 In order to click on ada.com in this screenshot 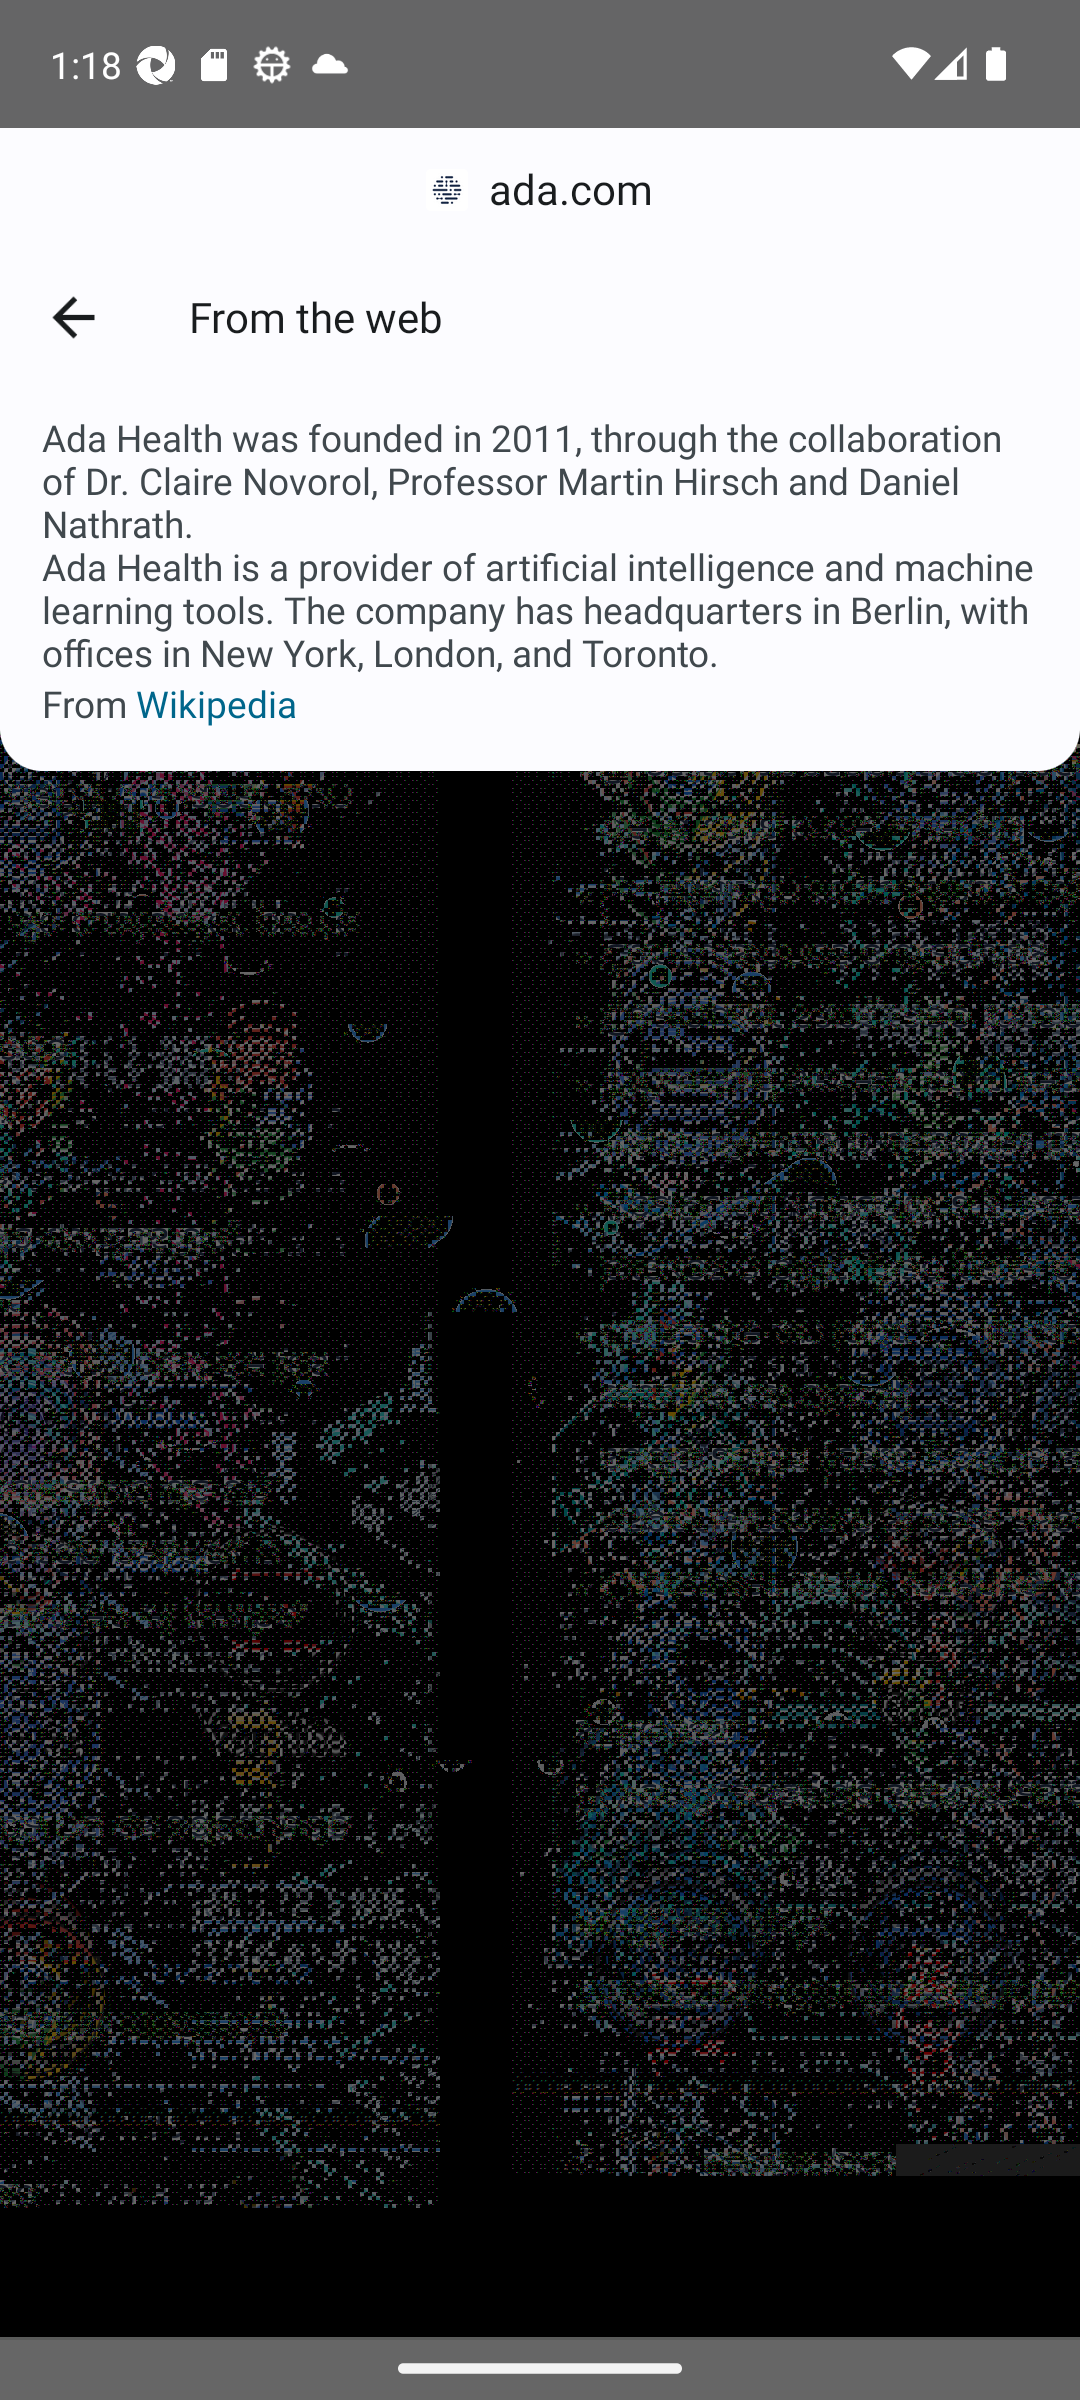, I will do `click(540, 190)`.